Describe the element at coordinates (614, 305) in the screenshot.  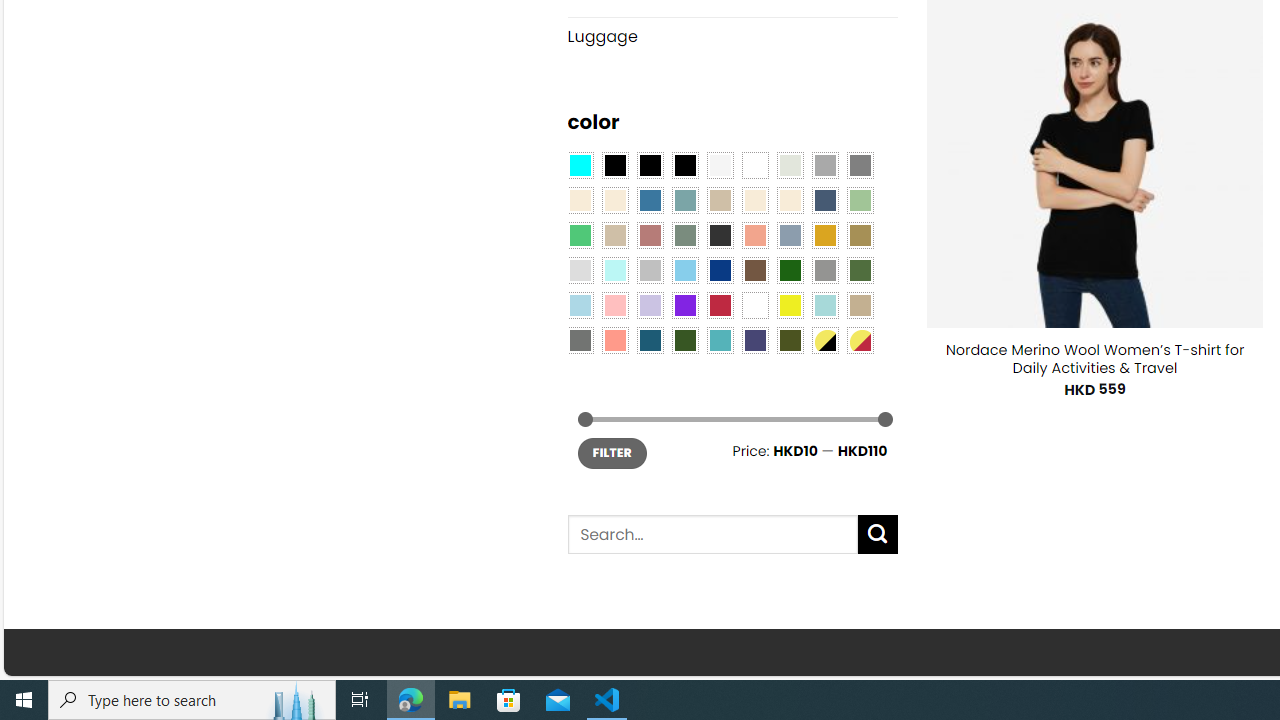
I see `Pink` at that location.